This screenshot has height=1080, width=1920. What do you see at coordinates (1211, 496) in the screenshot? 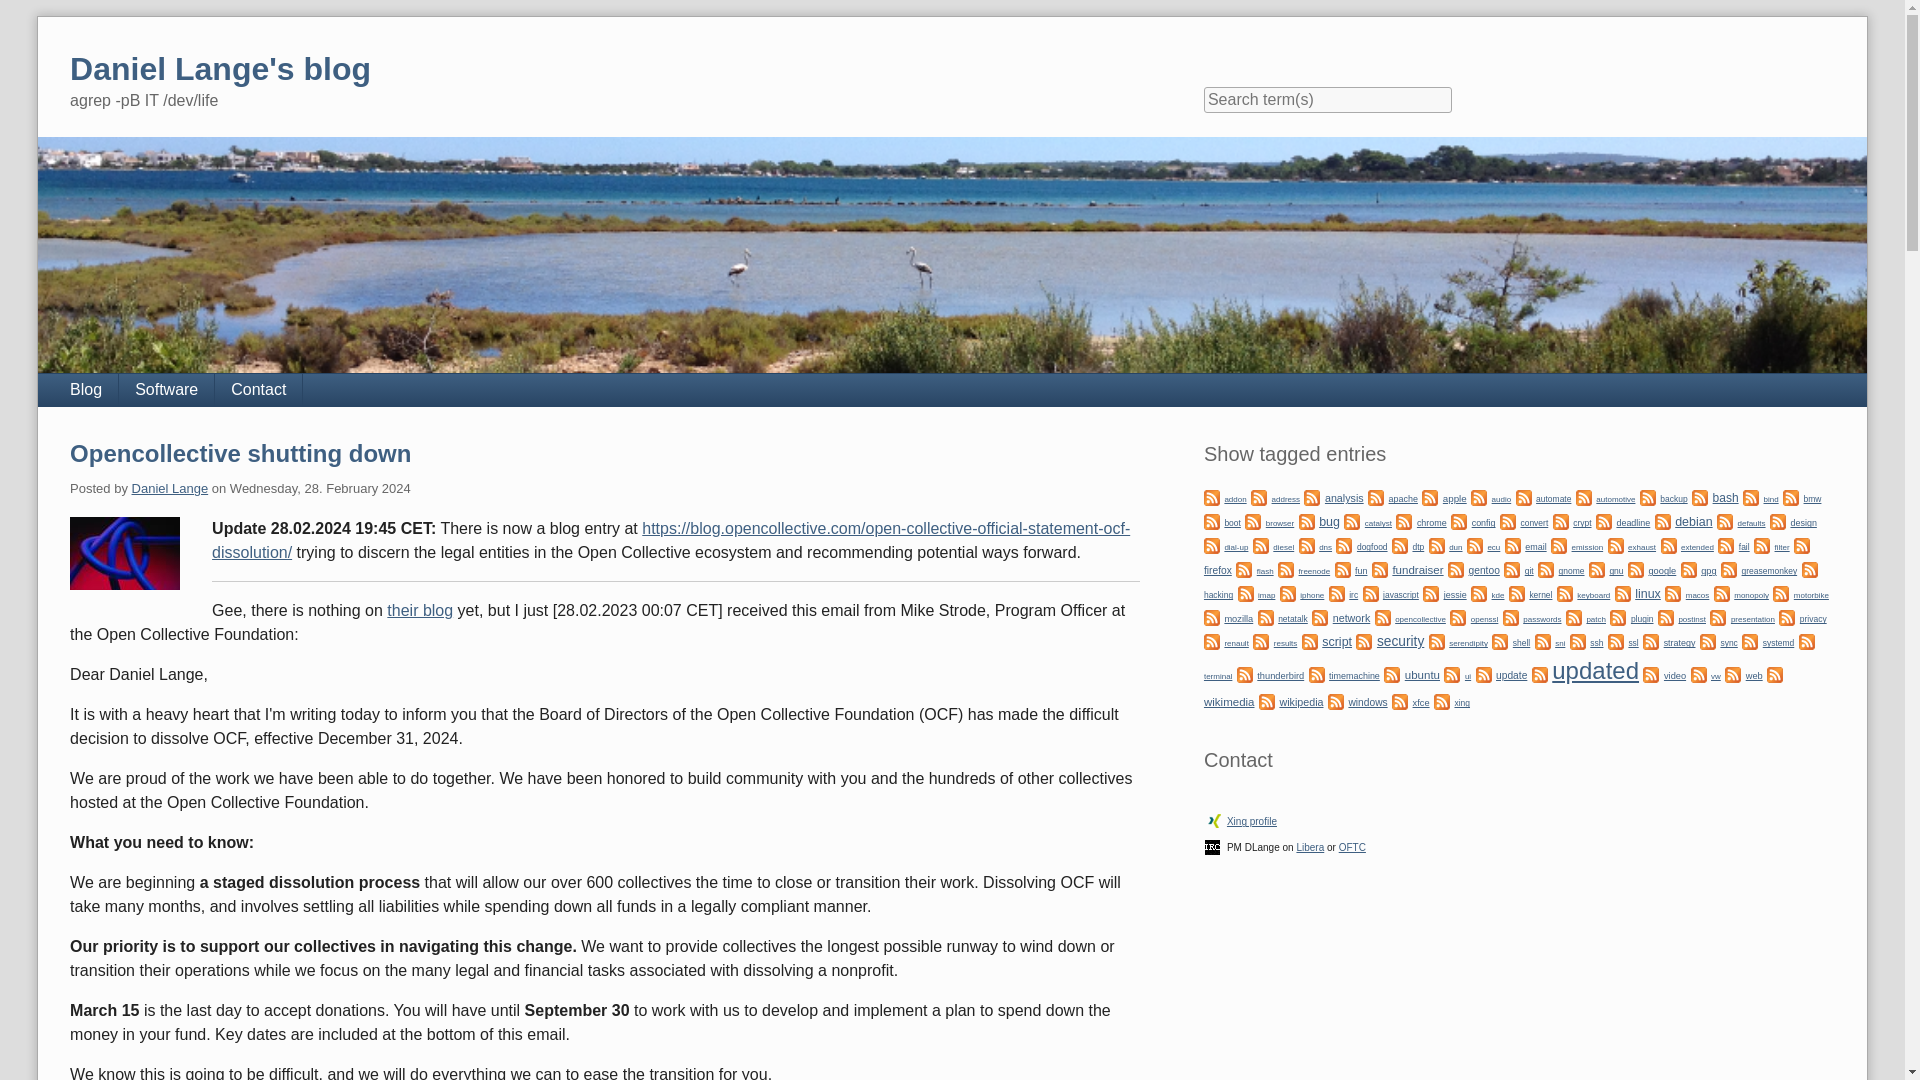
I see `addon` at bounding box center [1211, 496].